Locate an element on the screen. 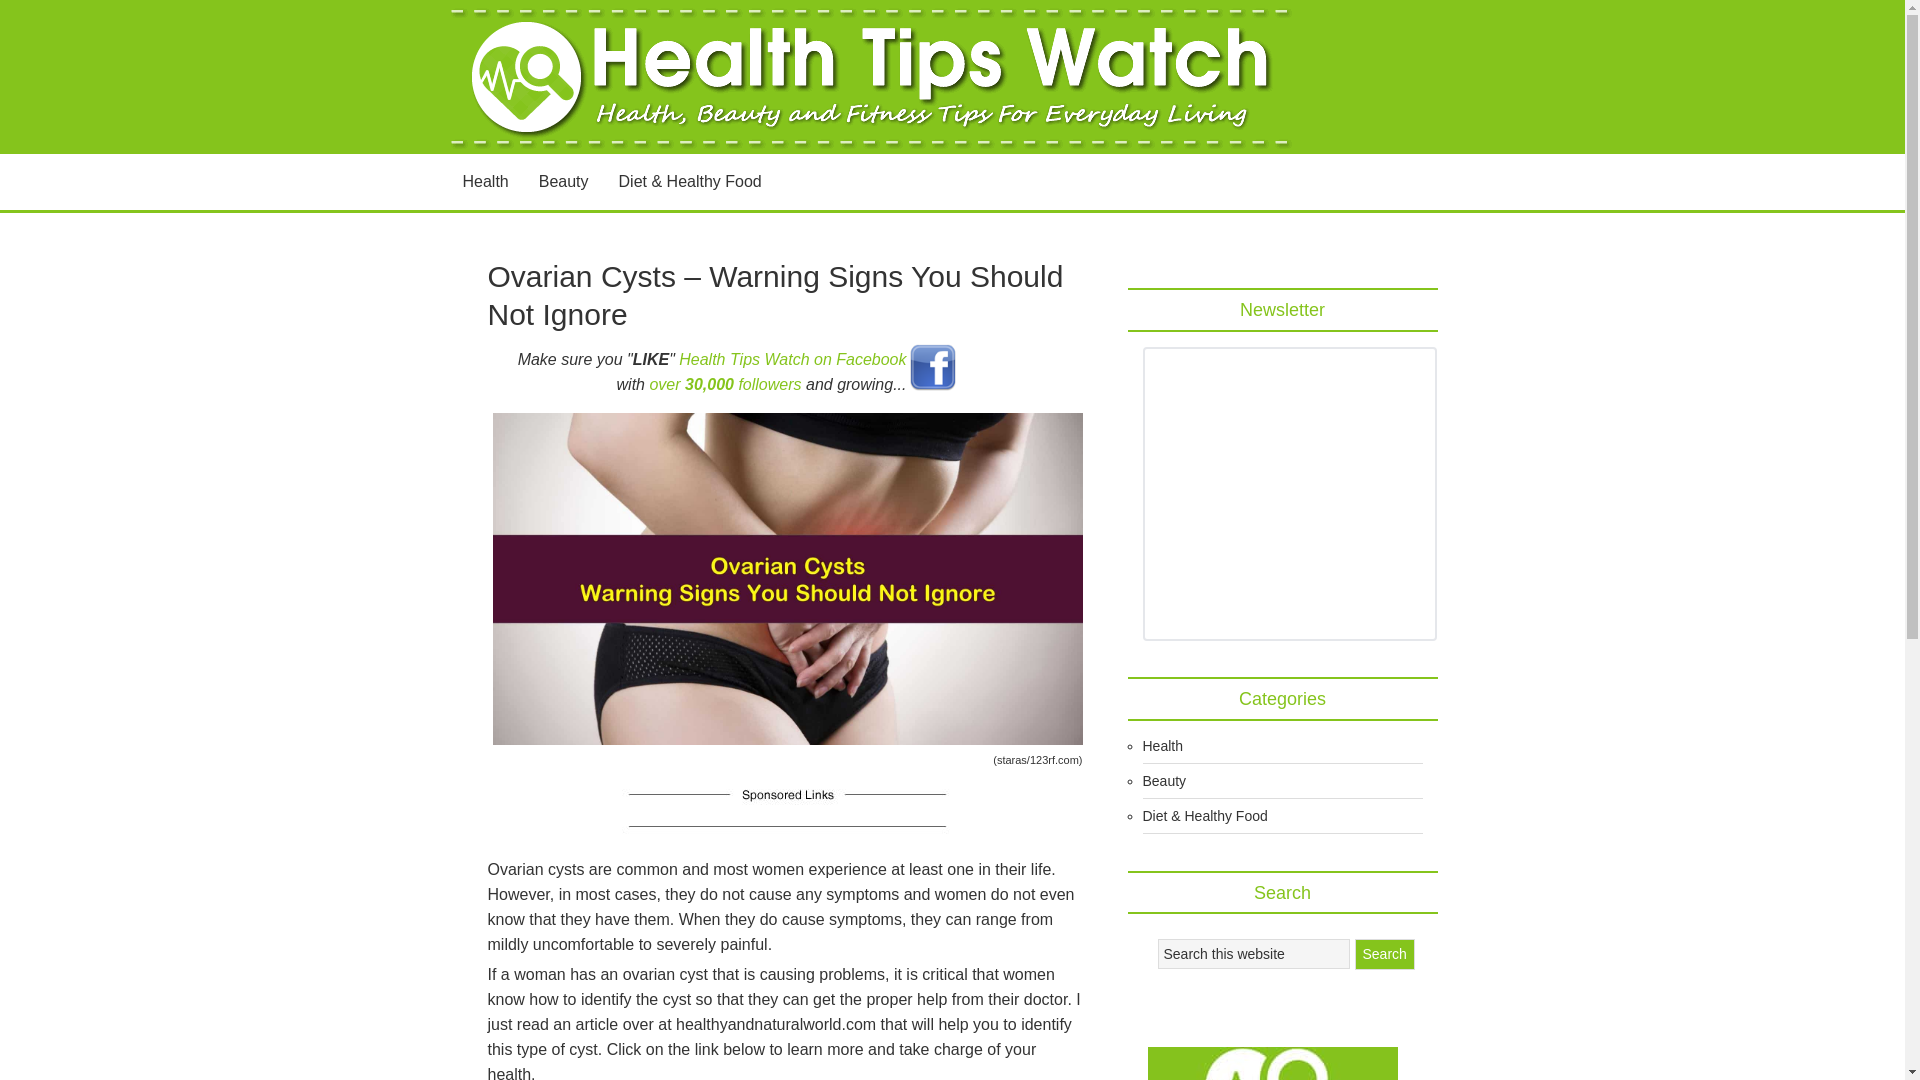 This screenshot has height=1080, width=1920. Search is located at coordinates (1383, 954).